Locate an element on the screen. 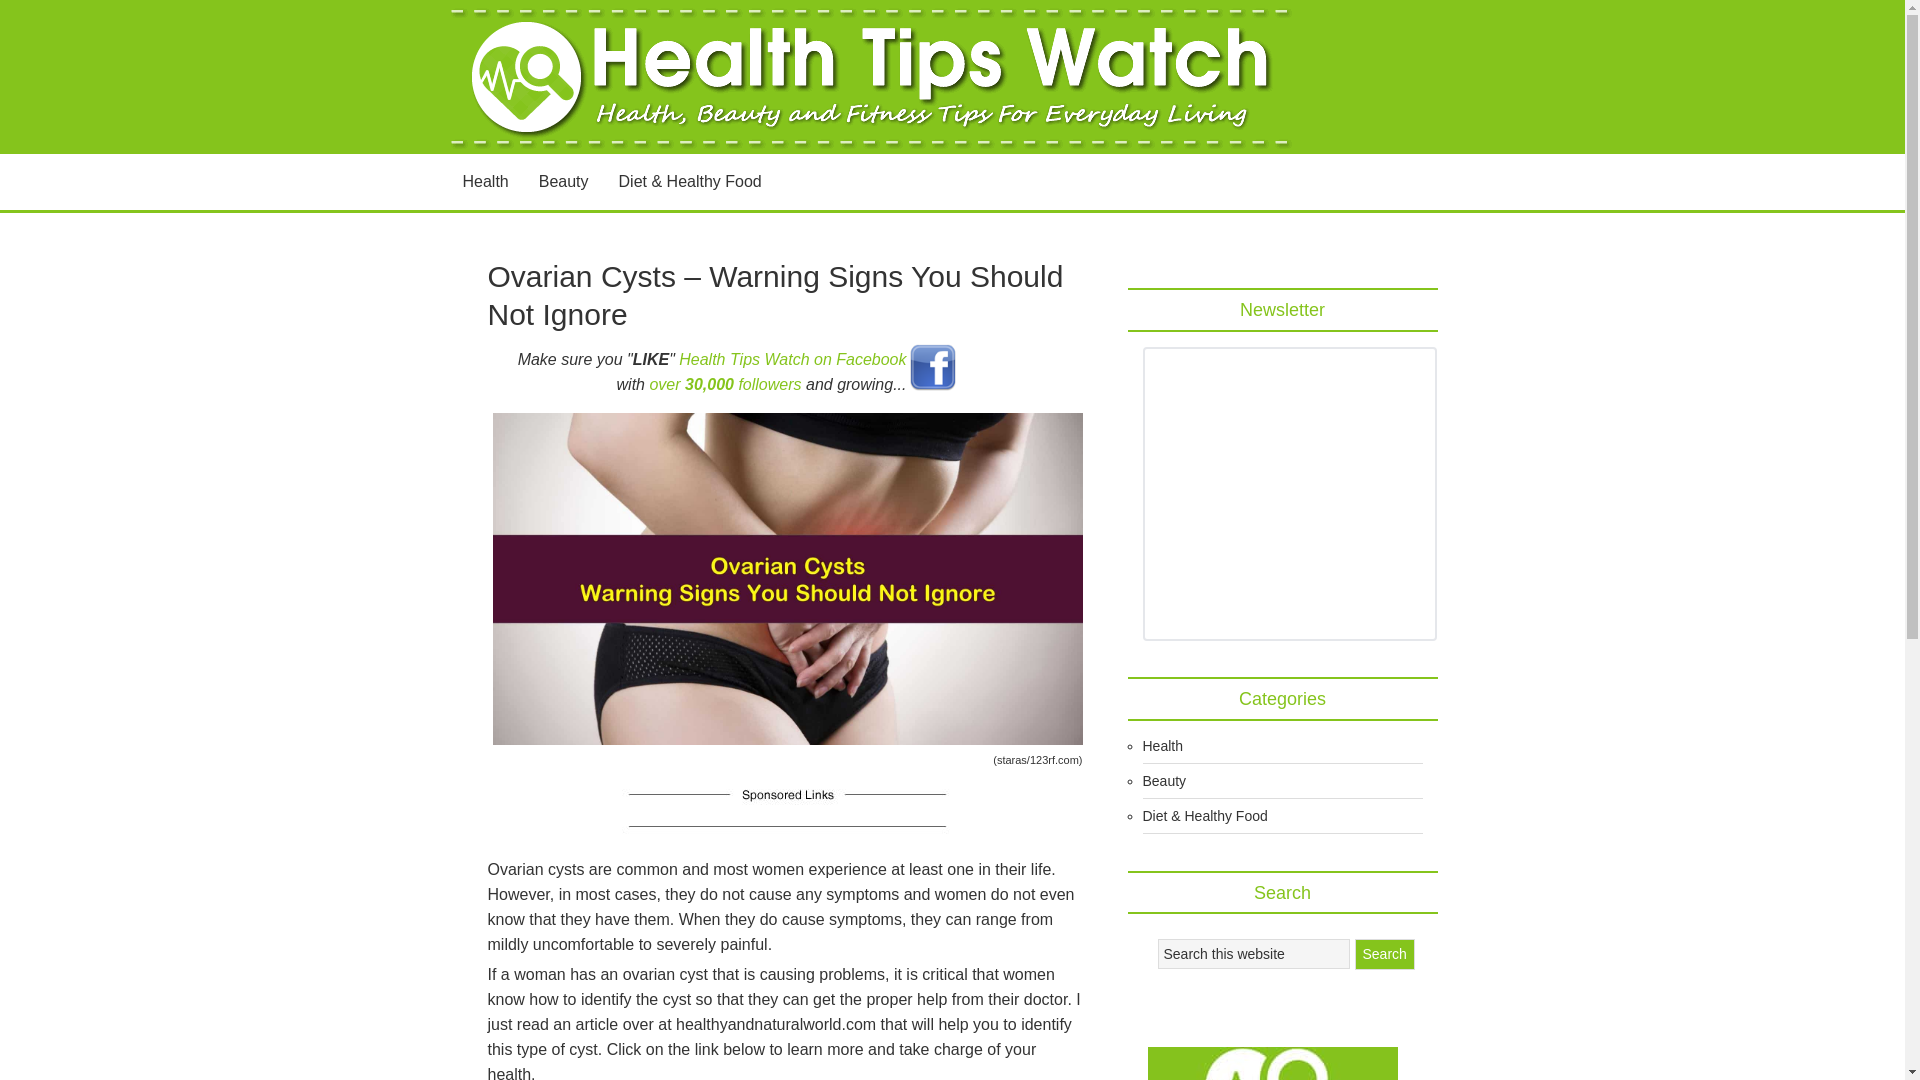 This screenshot has height=1080, width=1920. Search is located at coordinates (1383, 954).